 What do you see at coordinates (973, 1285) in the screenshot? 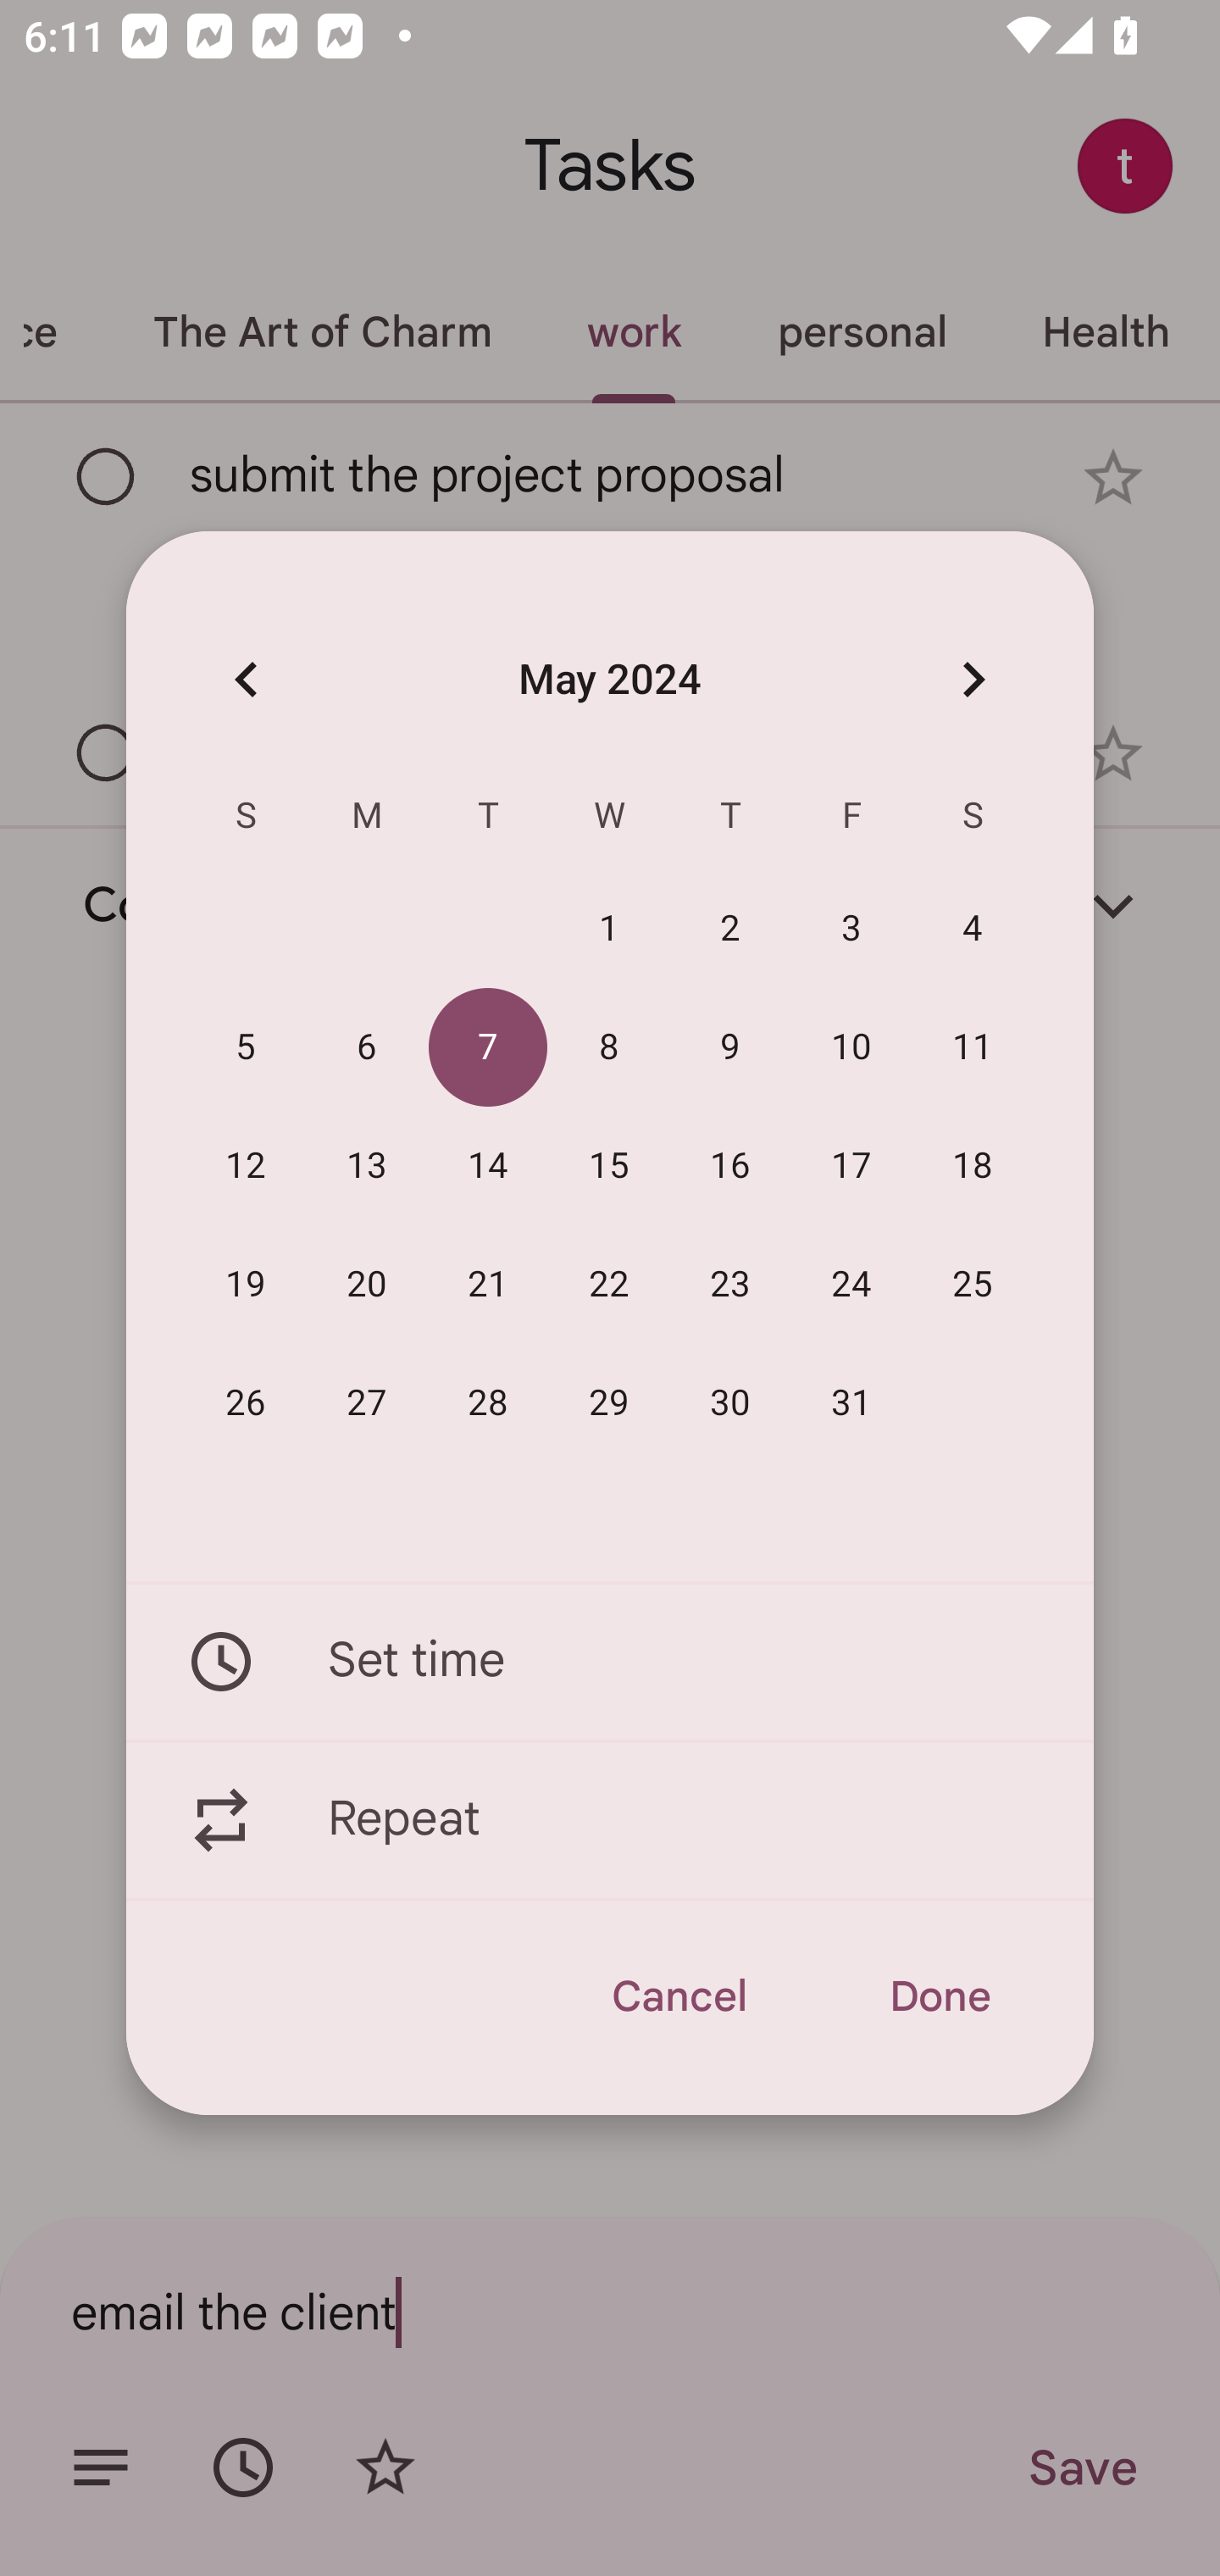
I see `25 25 May 2024` at bounding box center [973, 1285].